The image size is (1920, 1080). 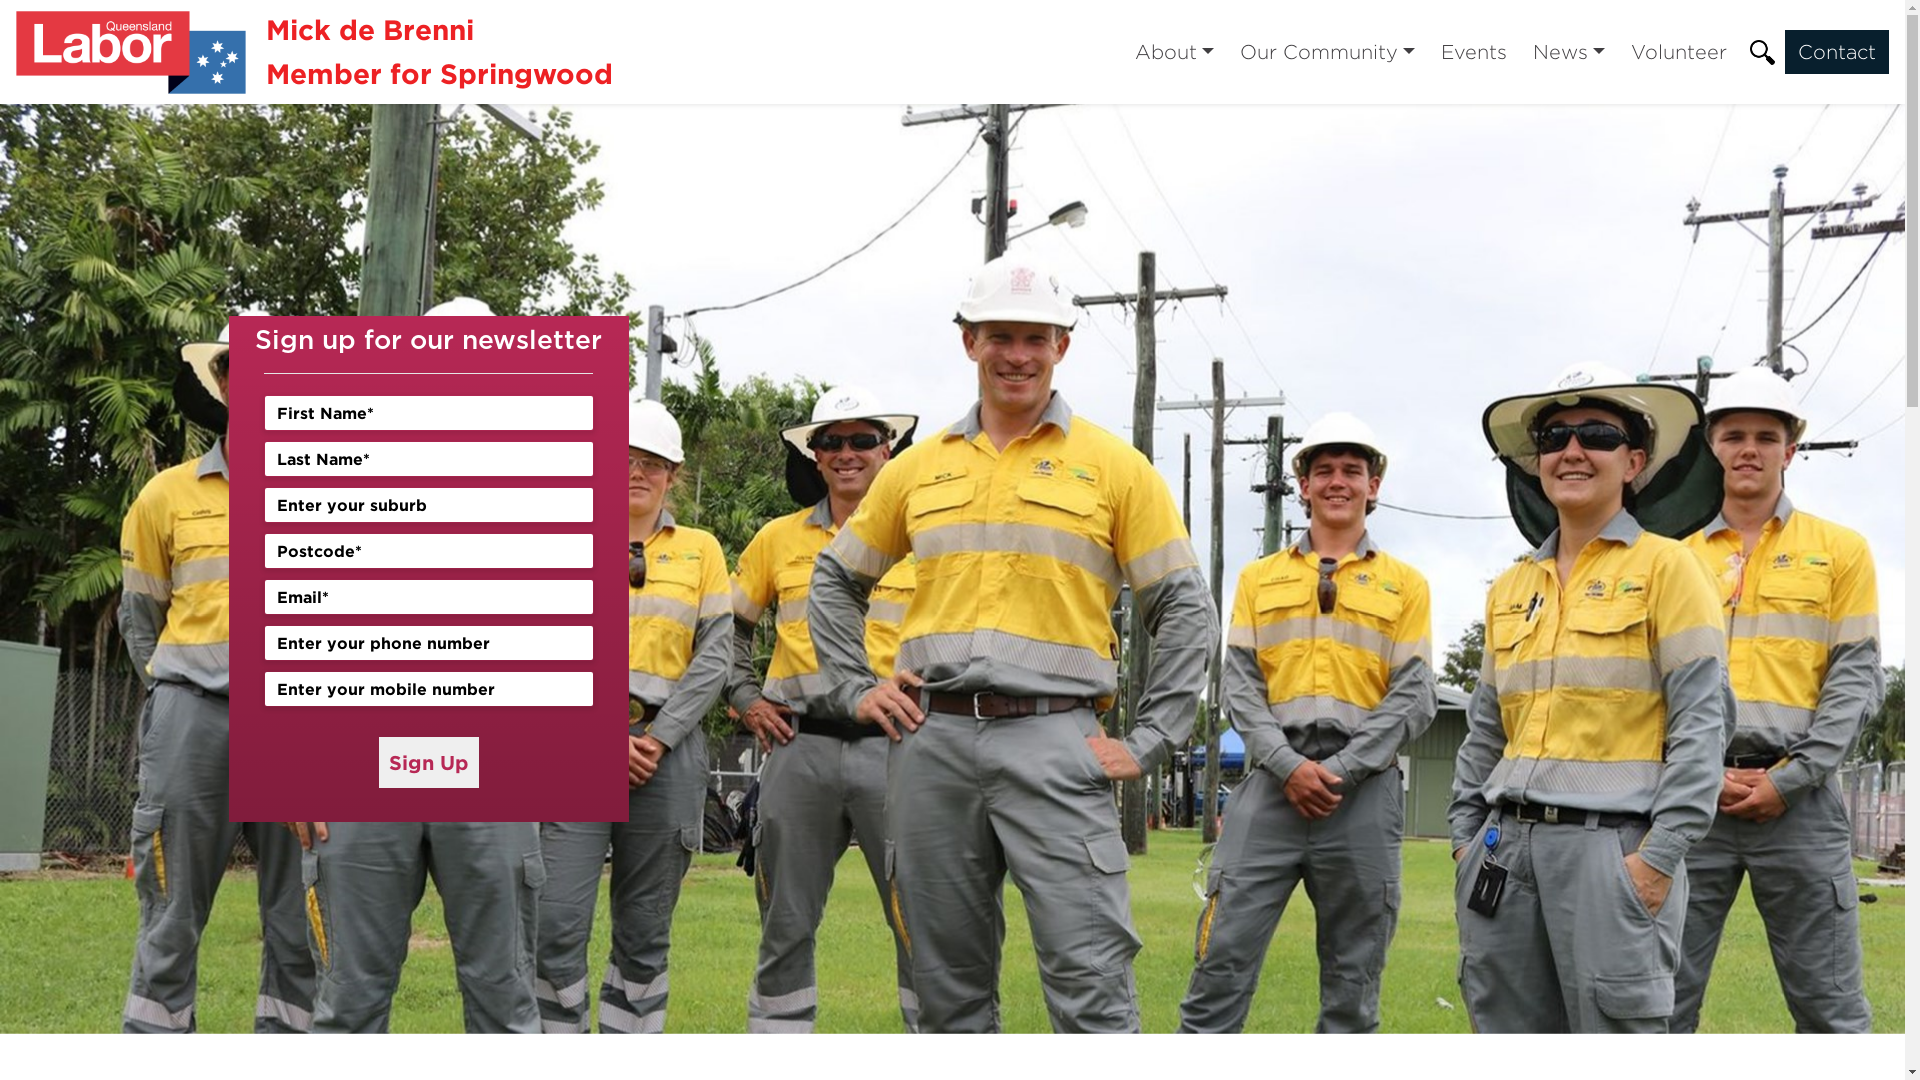 What do you see at coordinates (1762, 569) in the screenshot?
I see `Next` at bounding box center [1762, 569].